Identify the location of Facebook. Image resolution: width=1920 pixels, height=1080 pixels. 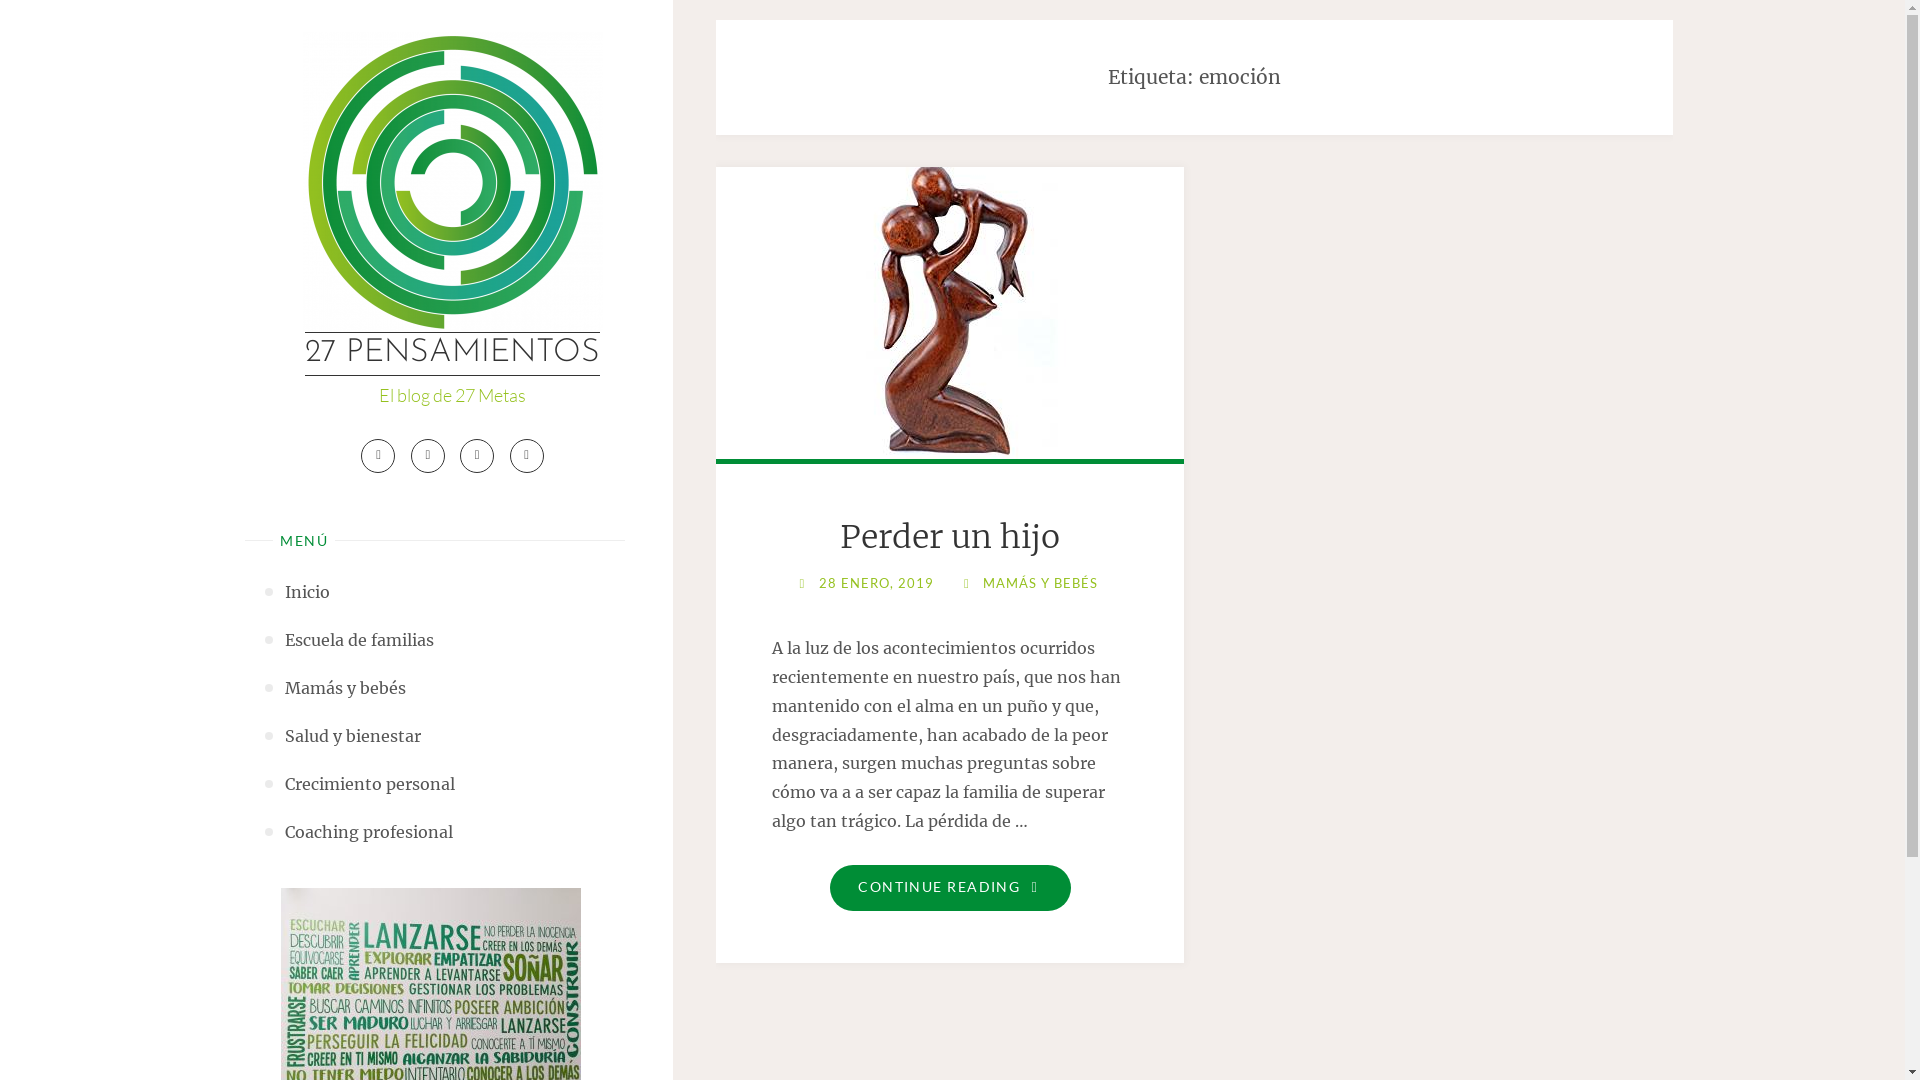
(378, 456).